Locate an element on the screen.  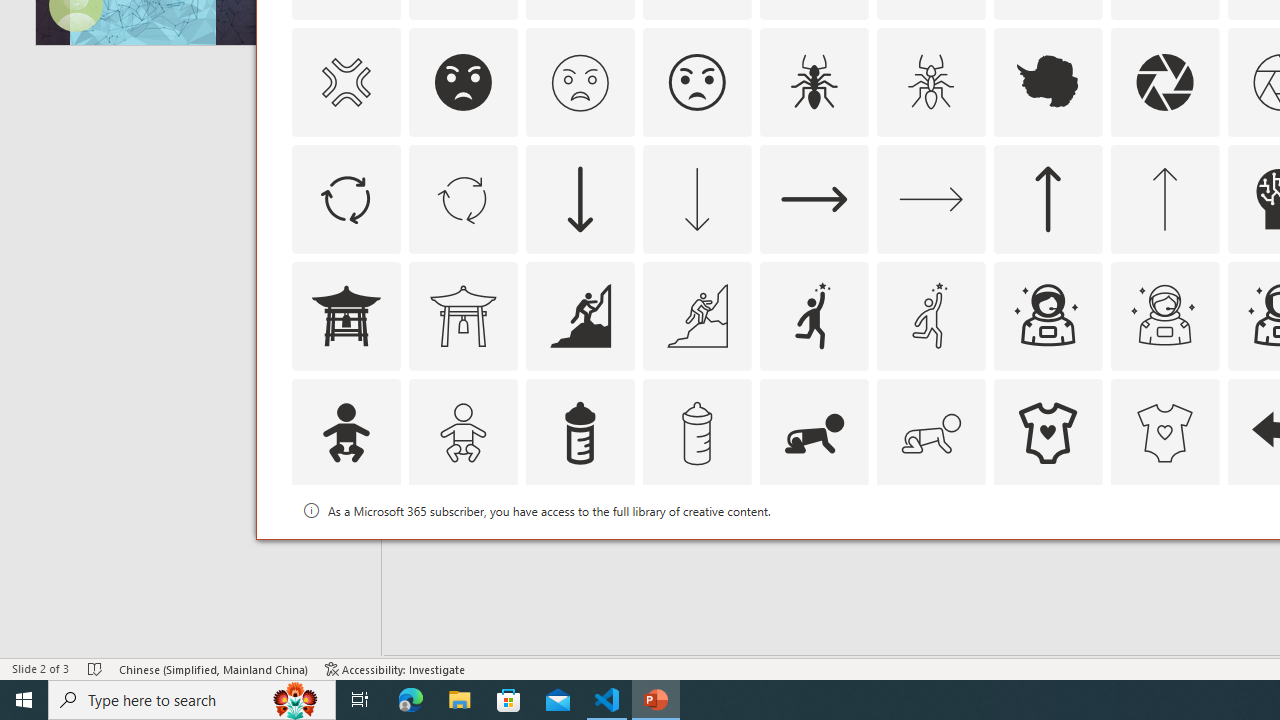
AutomationID: Icons_ArrowRight is located at coordinates (814, 198).